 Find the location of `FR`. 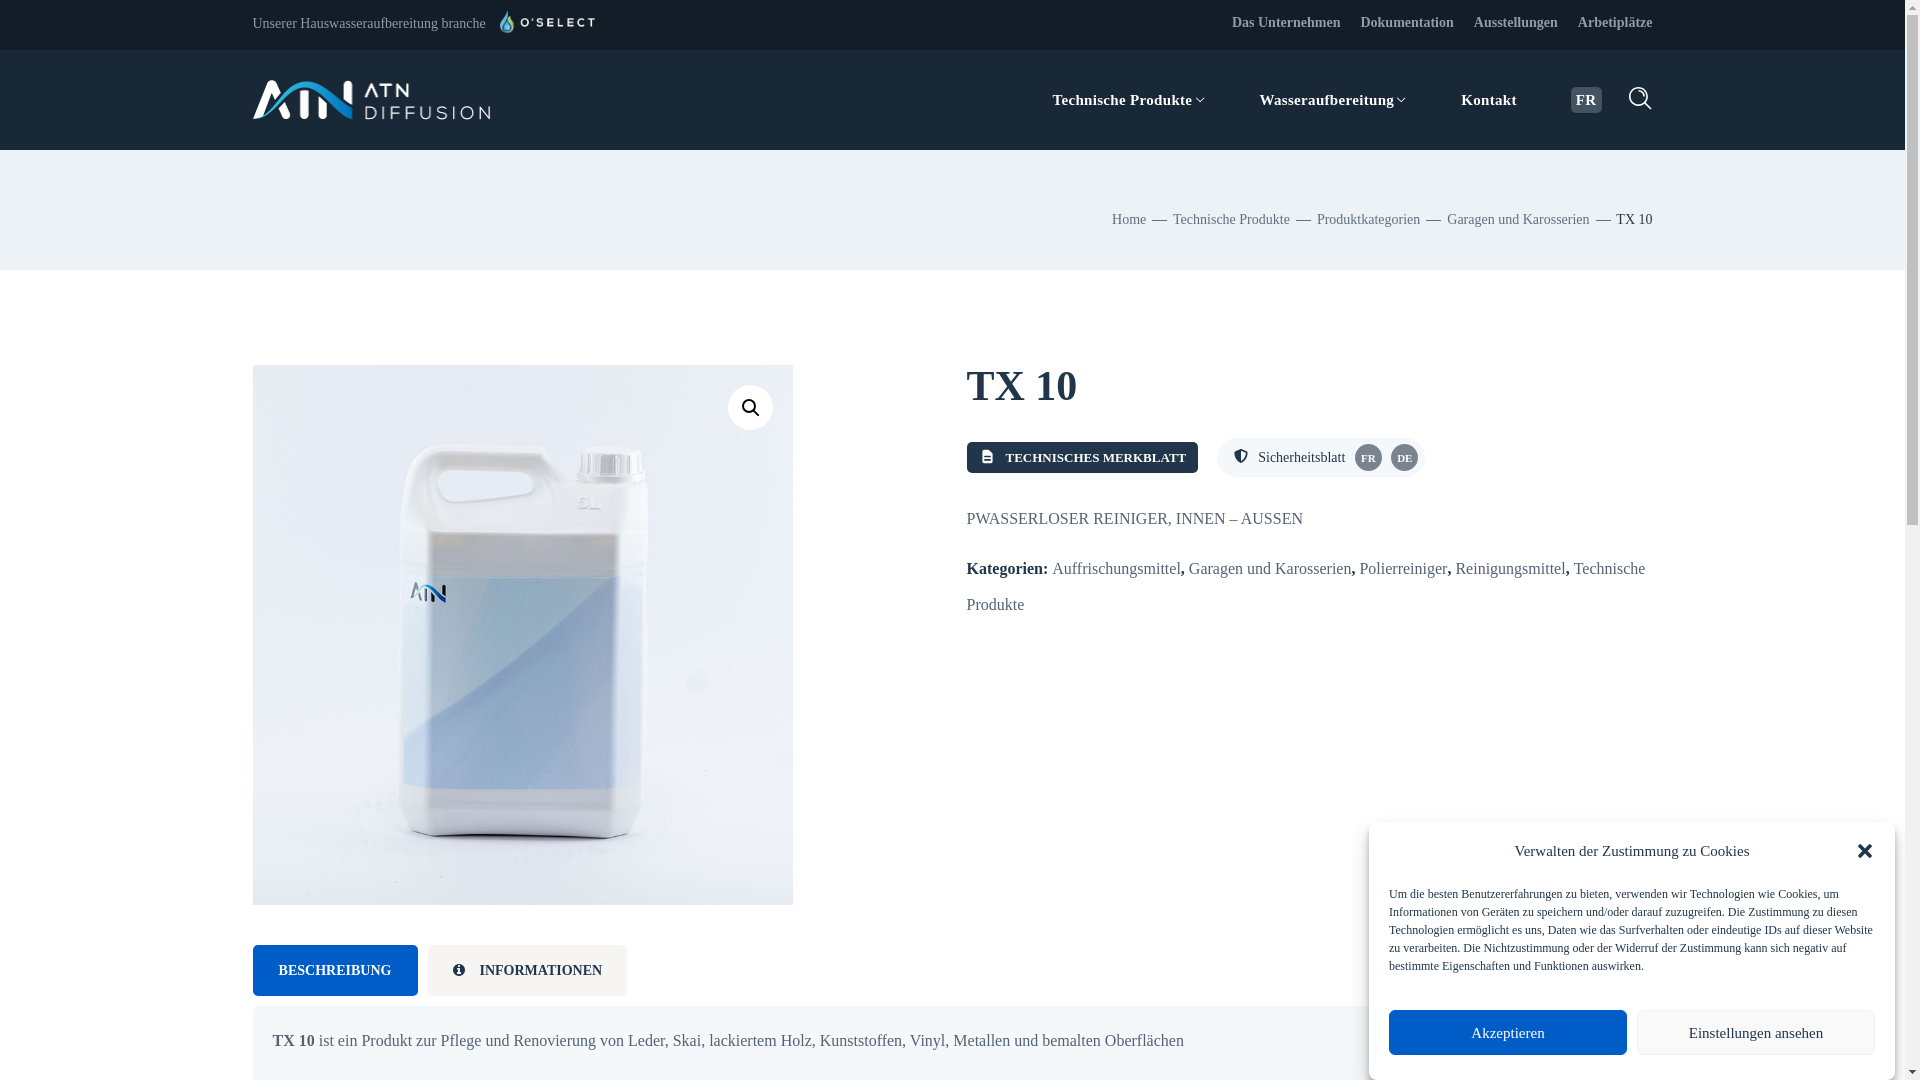

FR is located at coordinates (1586, 100).